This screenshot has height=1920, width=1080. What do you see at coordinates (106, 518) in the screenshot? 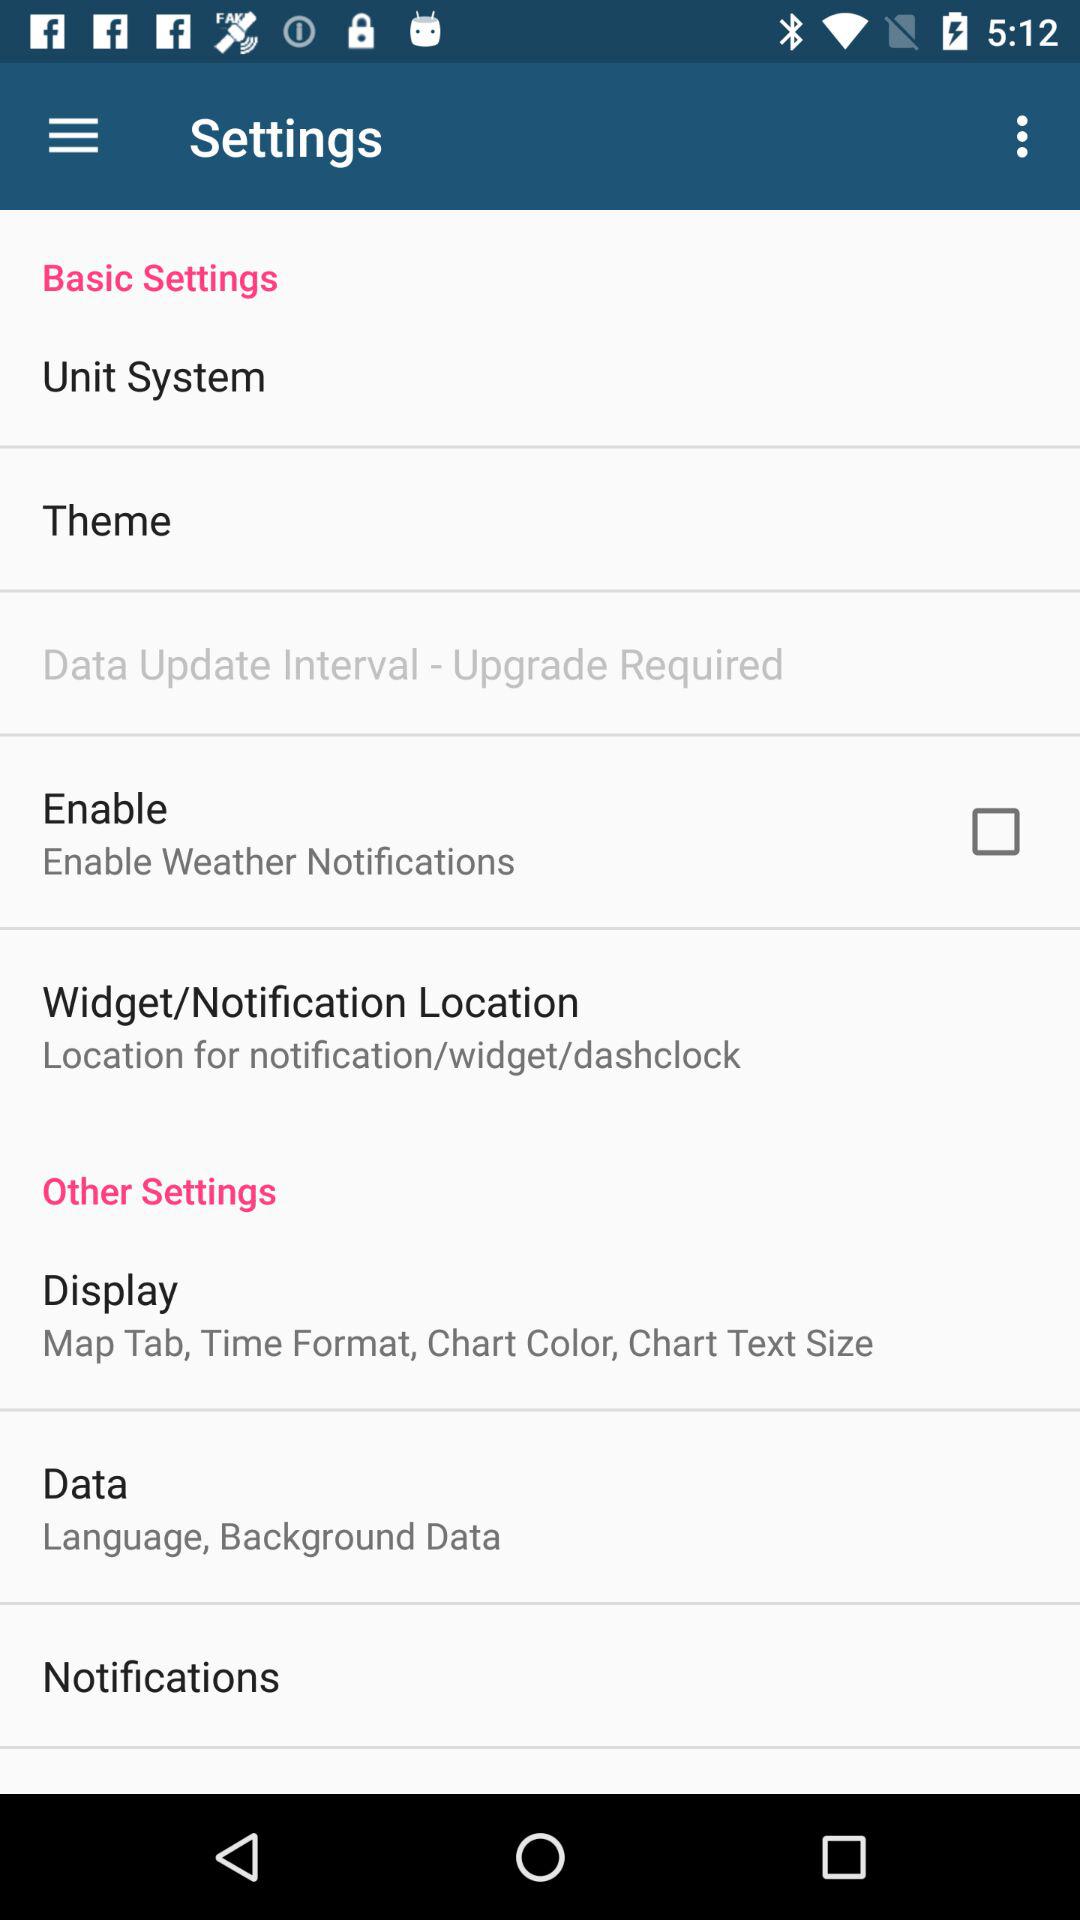
I see `press item above data update interval icon` at bounding box center [106, 518].